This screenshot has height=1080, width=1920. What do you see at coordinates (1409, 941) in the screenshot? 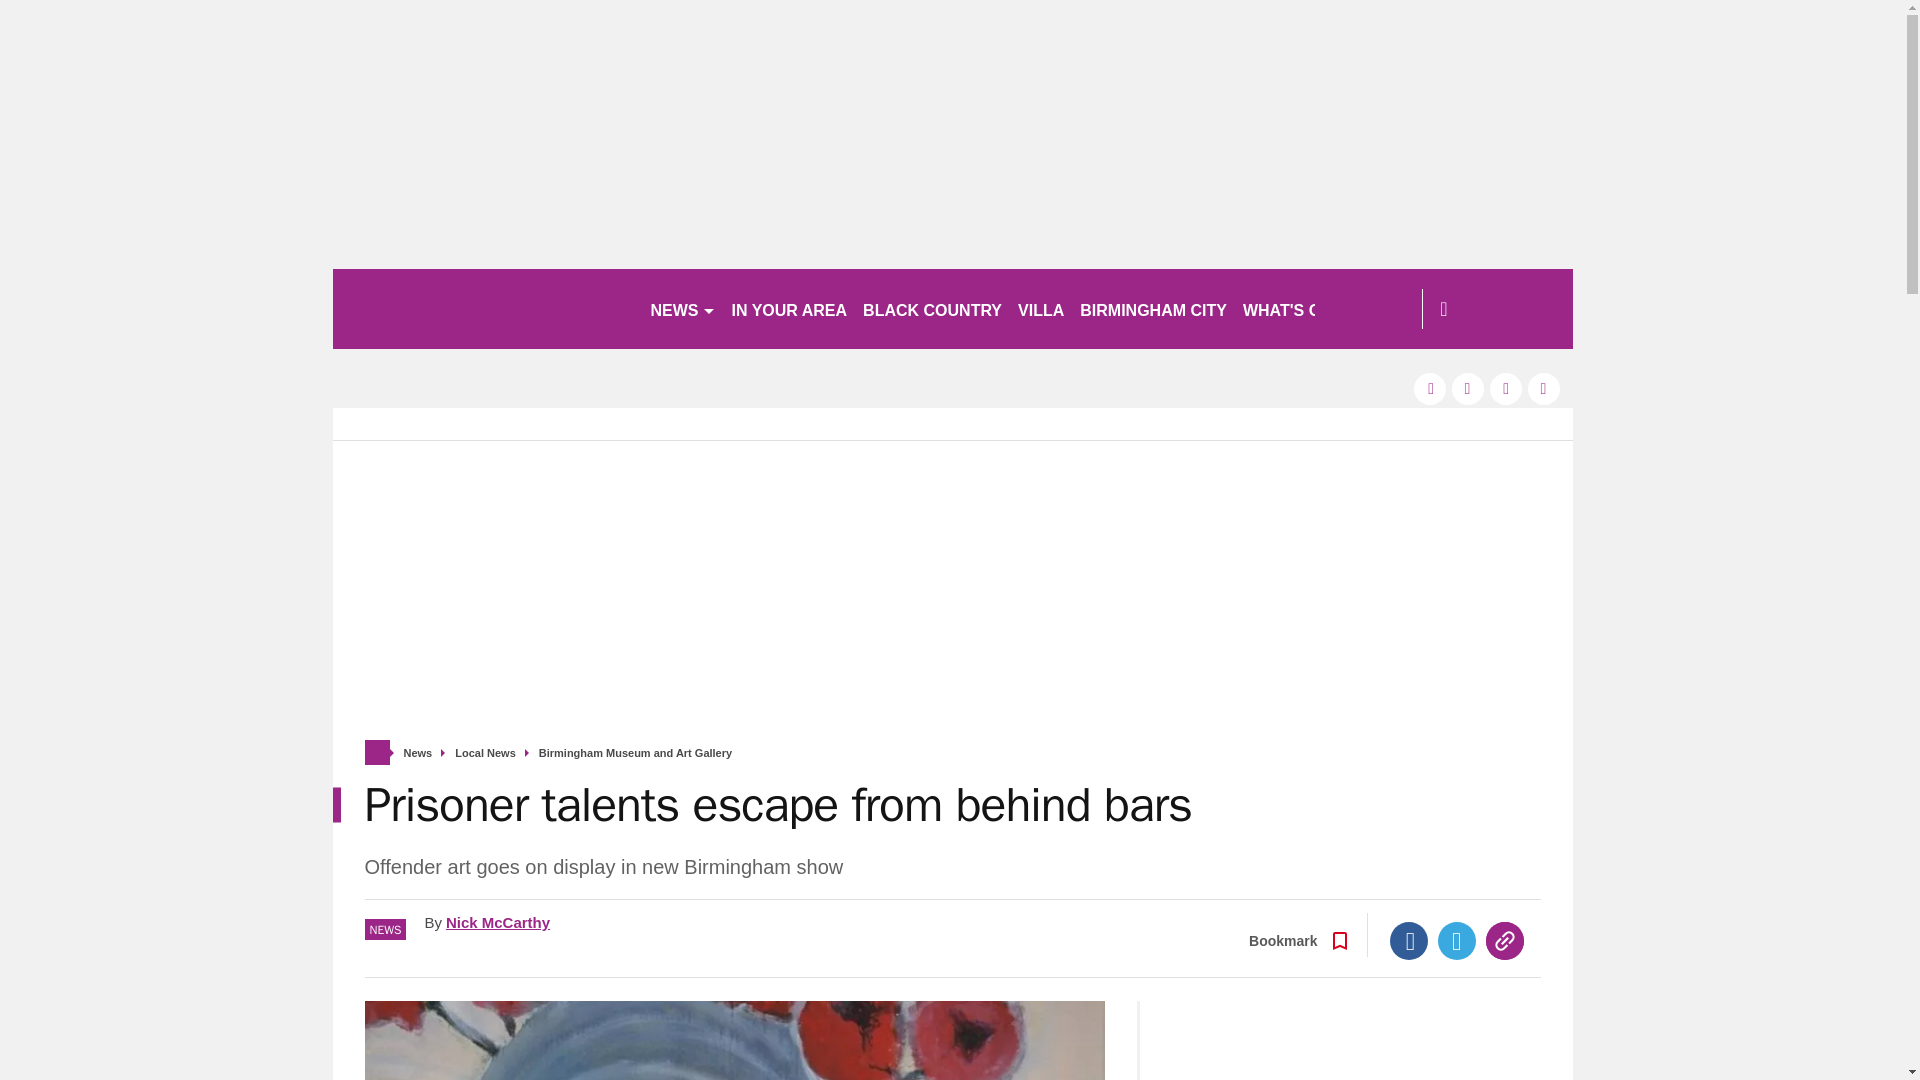
I see `Facebook` at bounding box center [1409, 941].